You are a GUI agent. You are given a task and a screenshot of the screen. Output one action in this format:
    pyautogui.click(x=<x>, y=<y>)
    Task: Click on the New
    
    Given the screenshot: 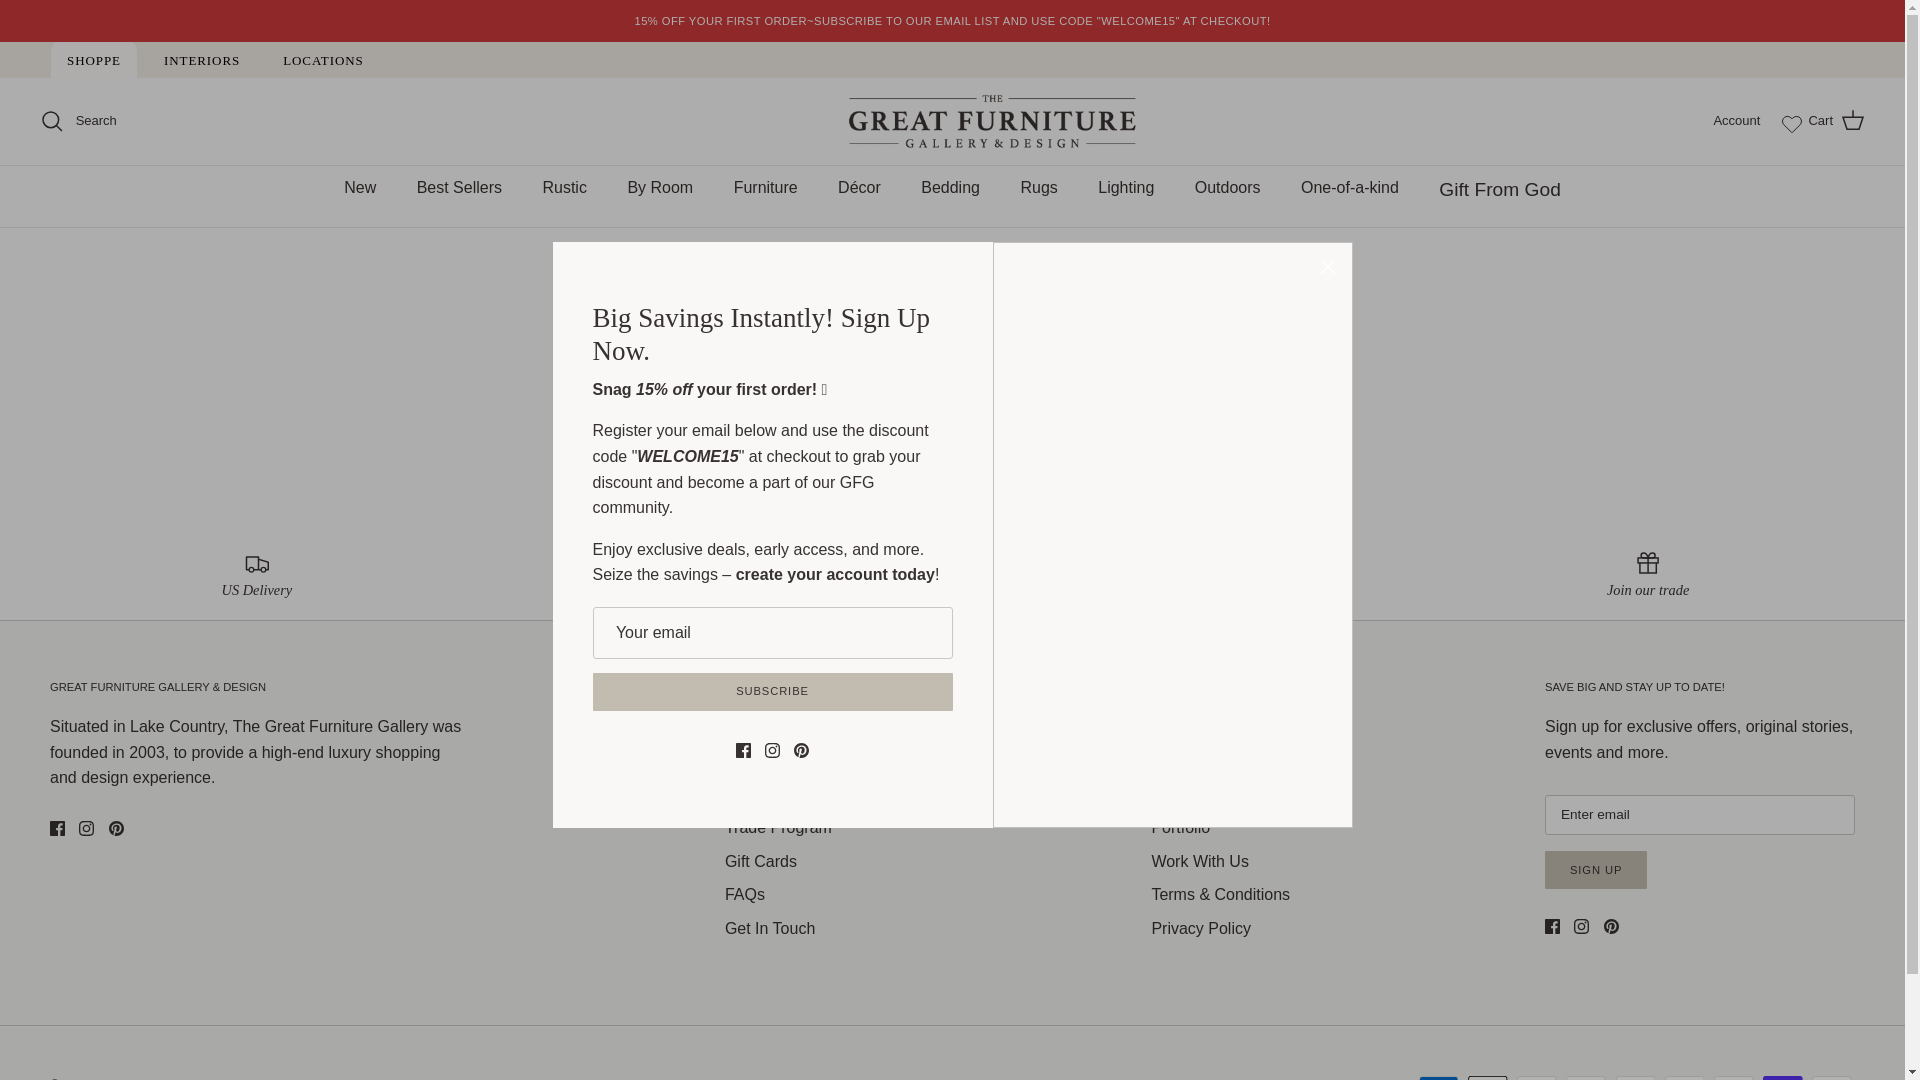 What is the action you would take?
    pyautogui.click(x=360, y=188)
    